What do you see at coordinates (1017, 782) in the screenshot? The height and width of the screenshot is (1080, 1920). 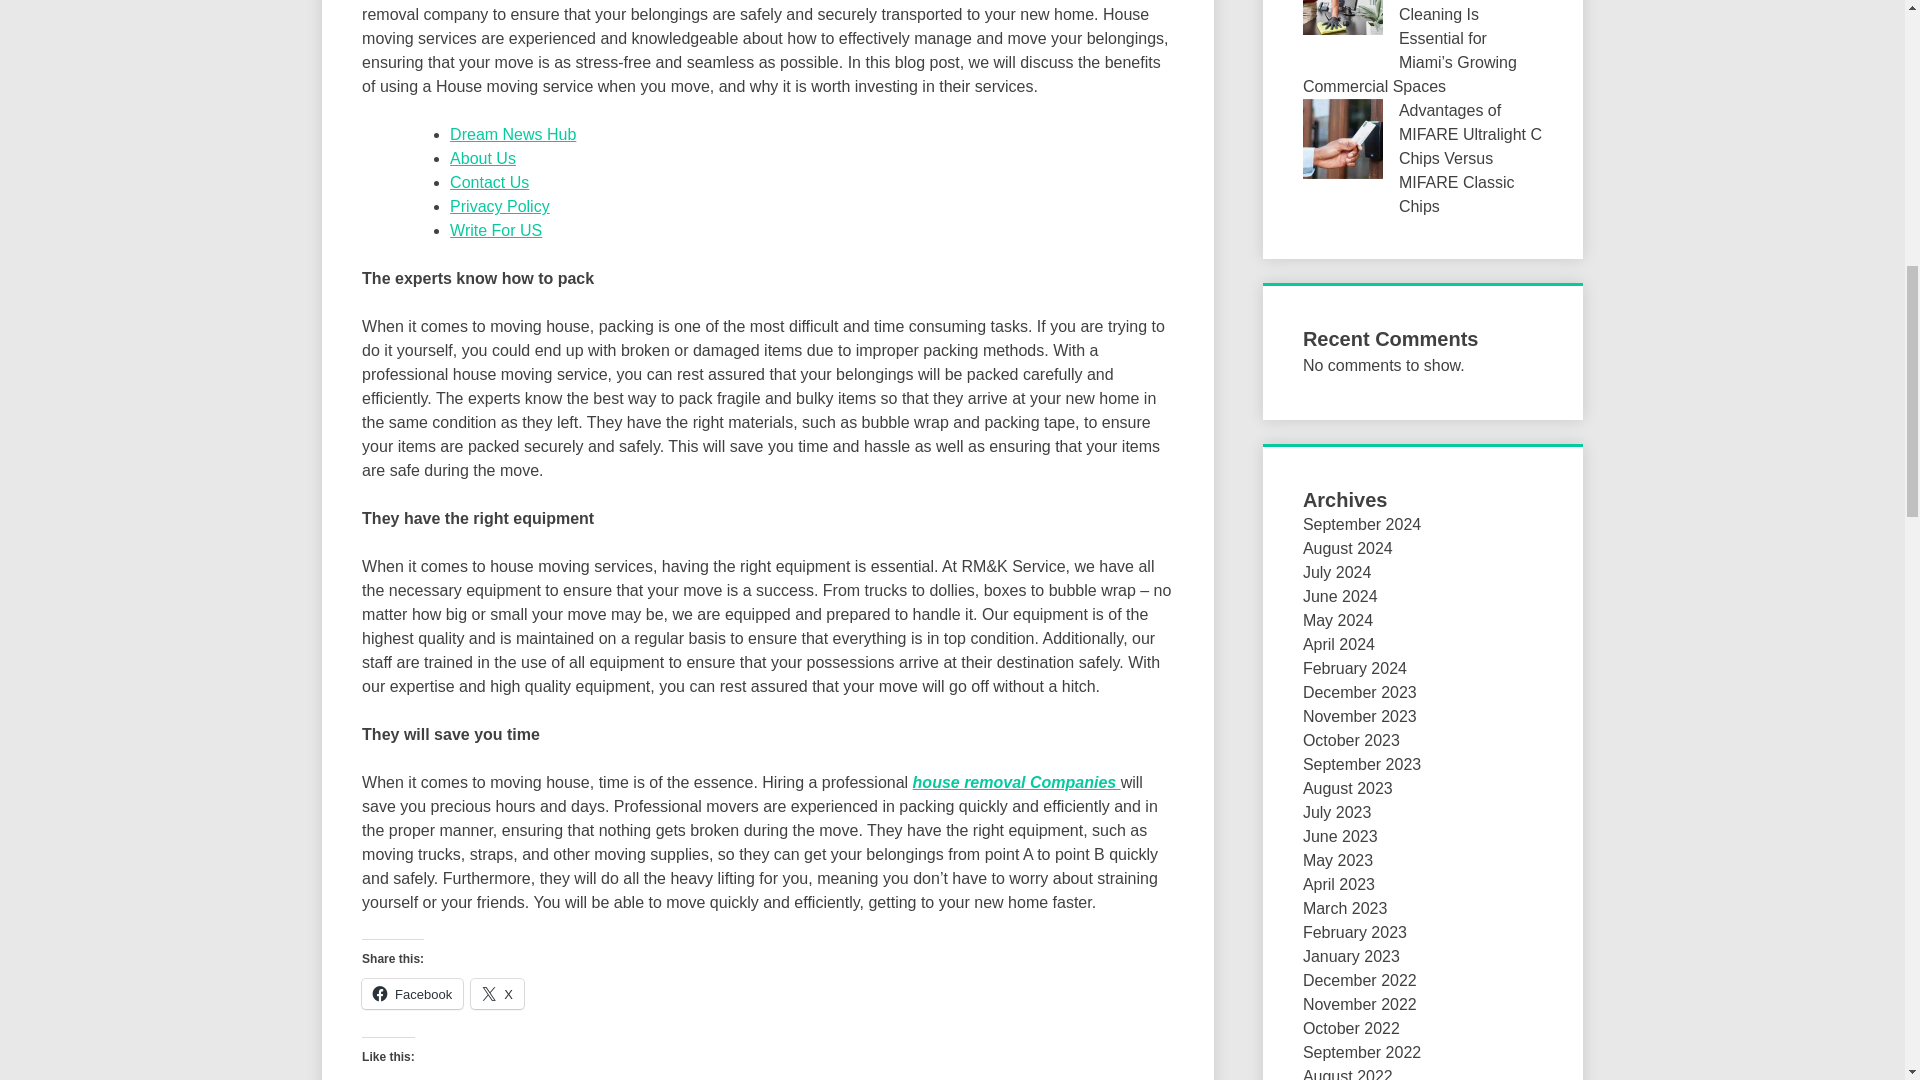 I see `house removal Companies` at bounding box center [1017, 782].